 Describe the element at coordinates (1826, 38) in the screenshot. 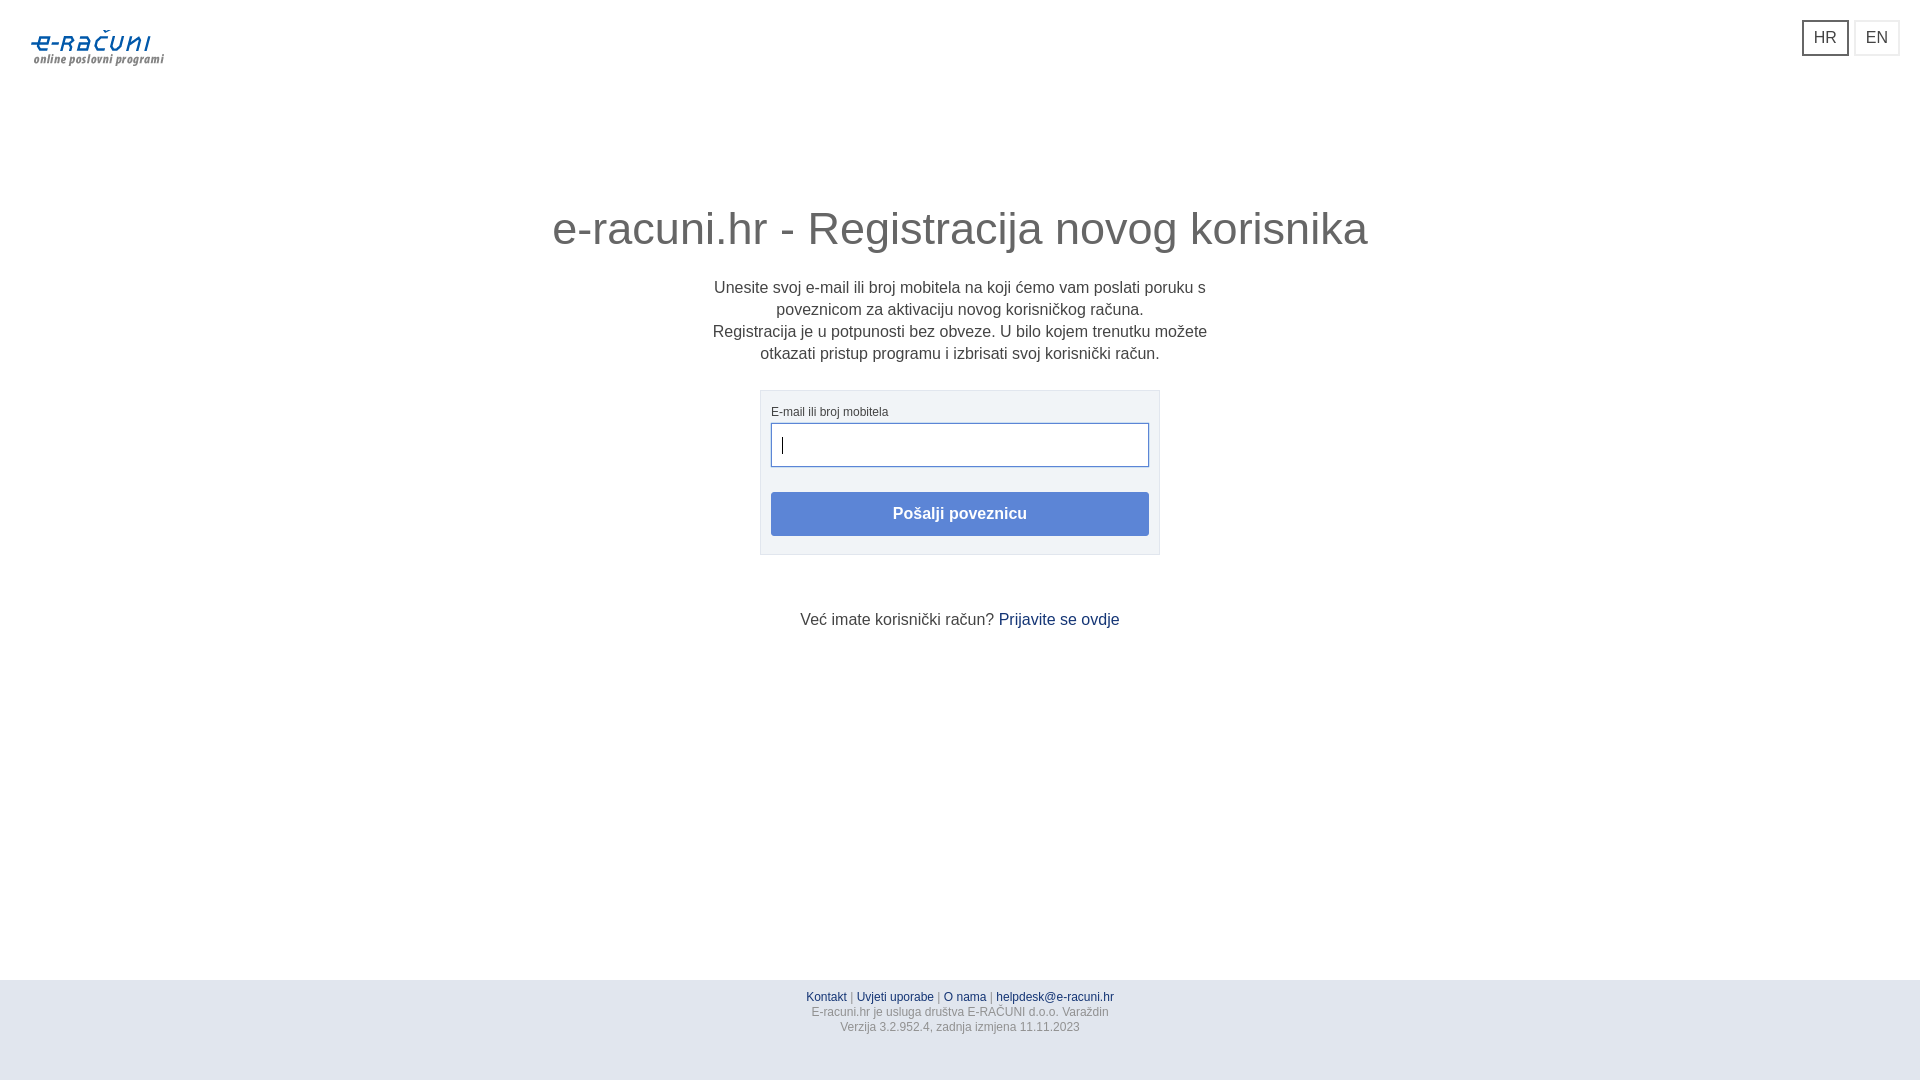

I see `HR` at that location.